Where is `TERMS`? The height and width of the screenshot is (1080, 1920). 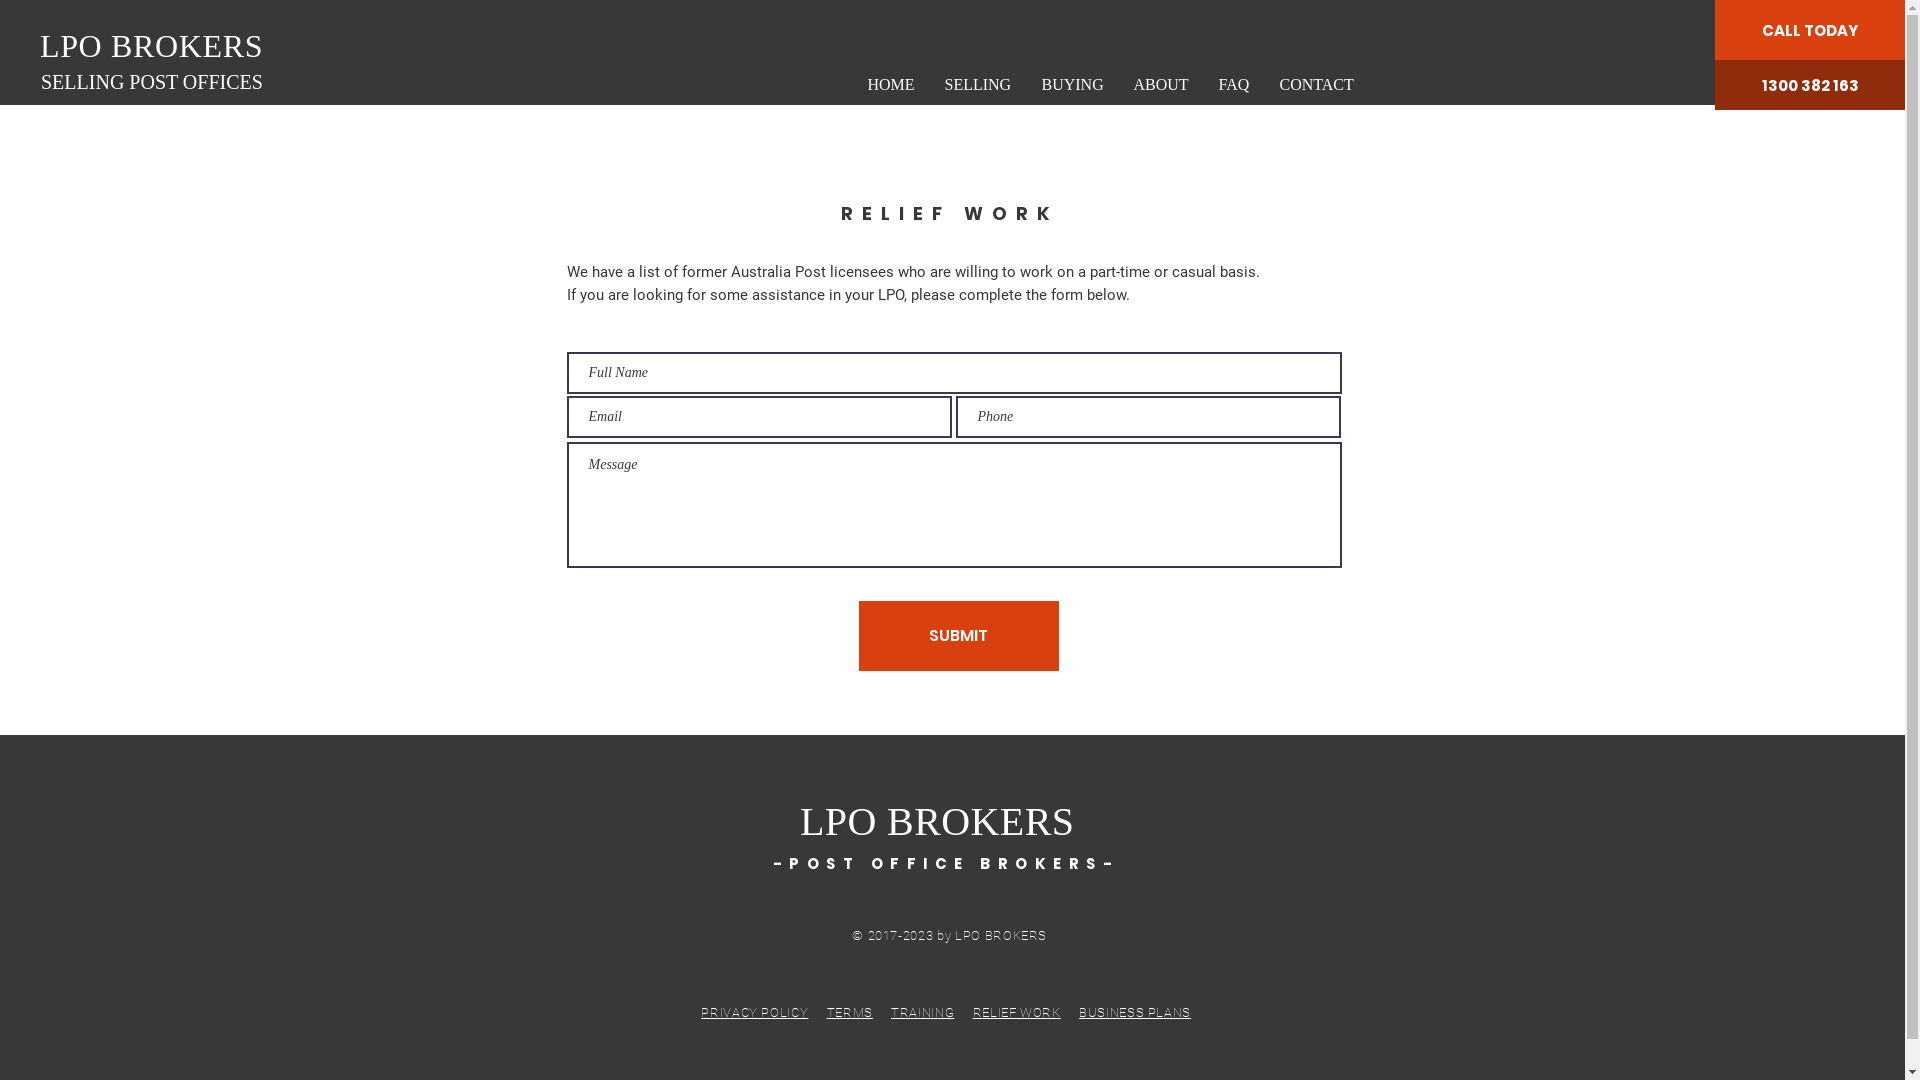
TERMS is located at coordinates (850, 1012).